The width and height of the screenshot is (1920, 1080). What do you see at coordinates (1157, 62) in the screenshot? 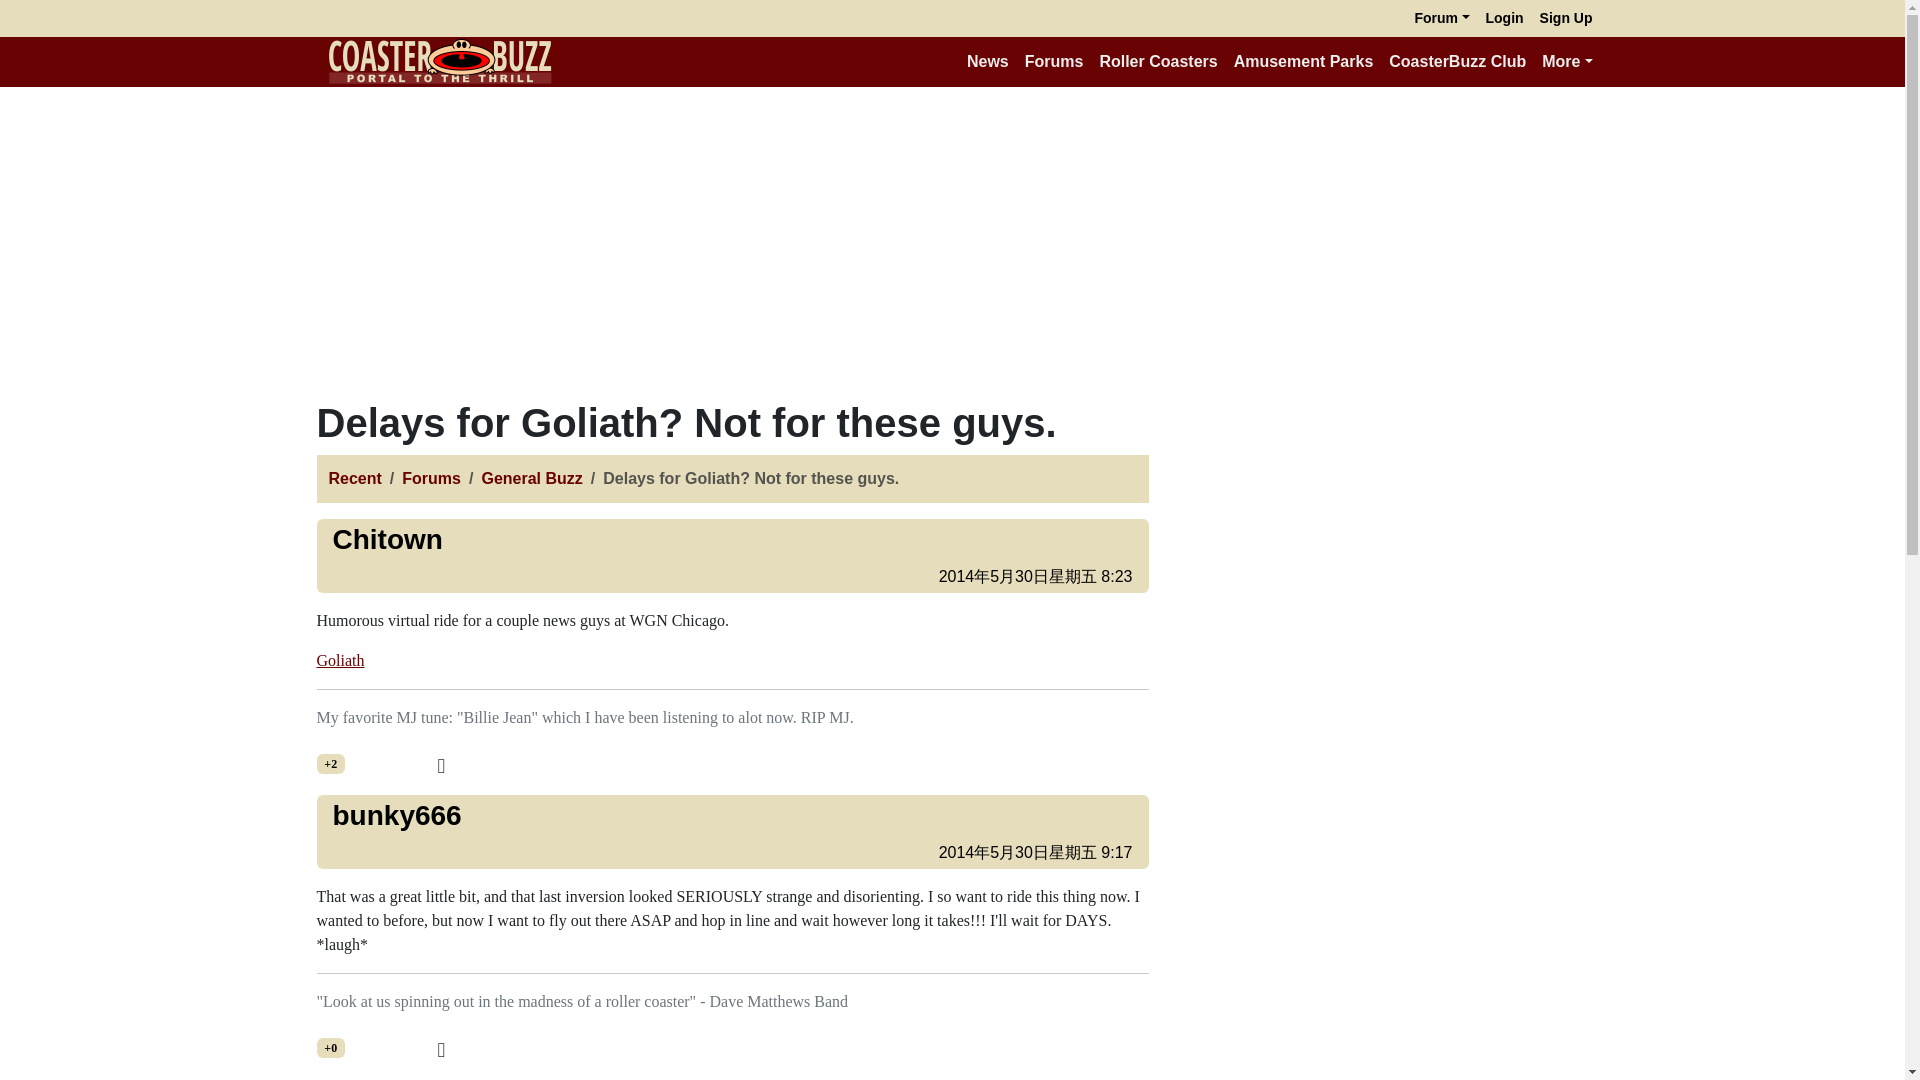
I see `Roller Coasters` at bounding box center [1157, 62].